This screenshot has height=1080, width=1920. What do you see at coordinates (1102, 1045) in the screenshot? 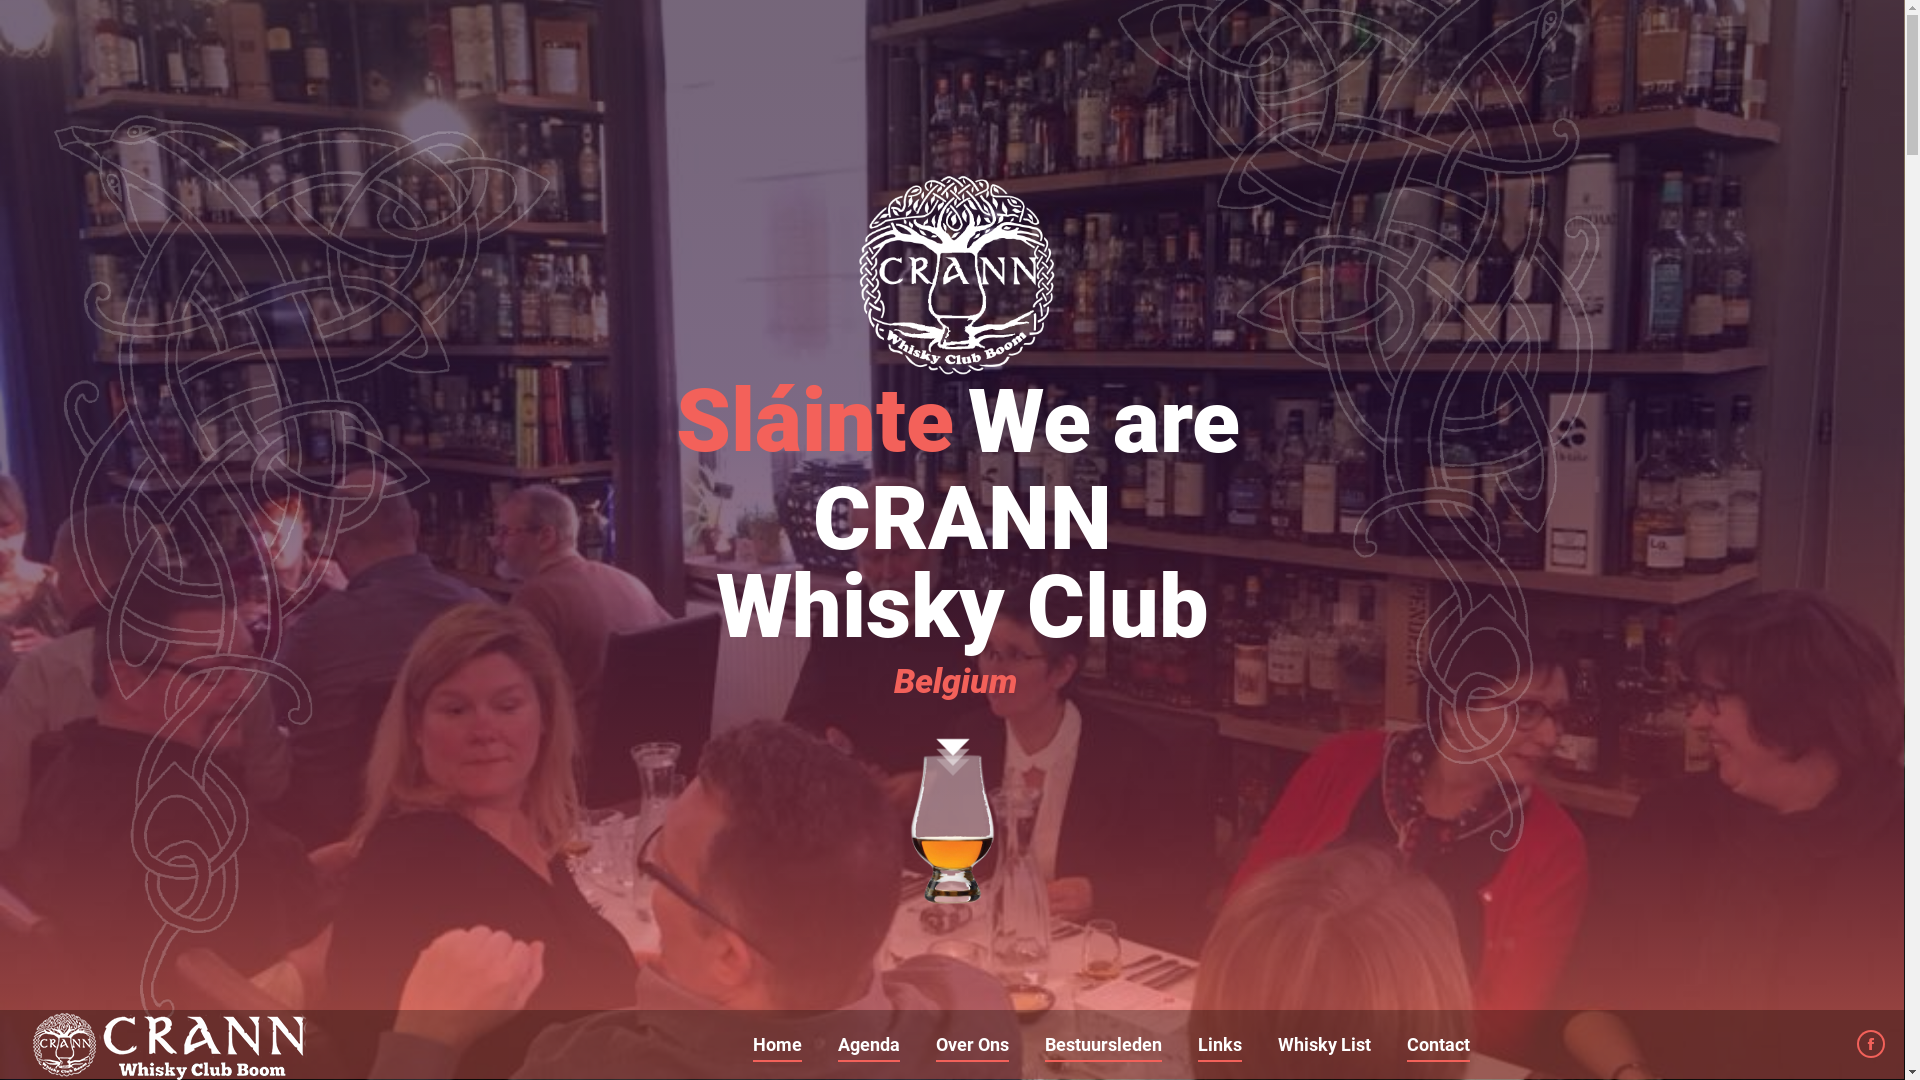
I see `Bestuursleden` at bounding box center [1102, 1045].